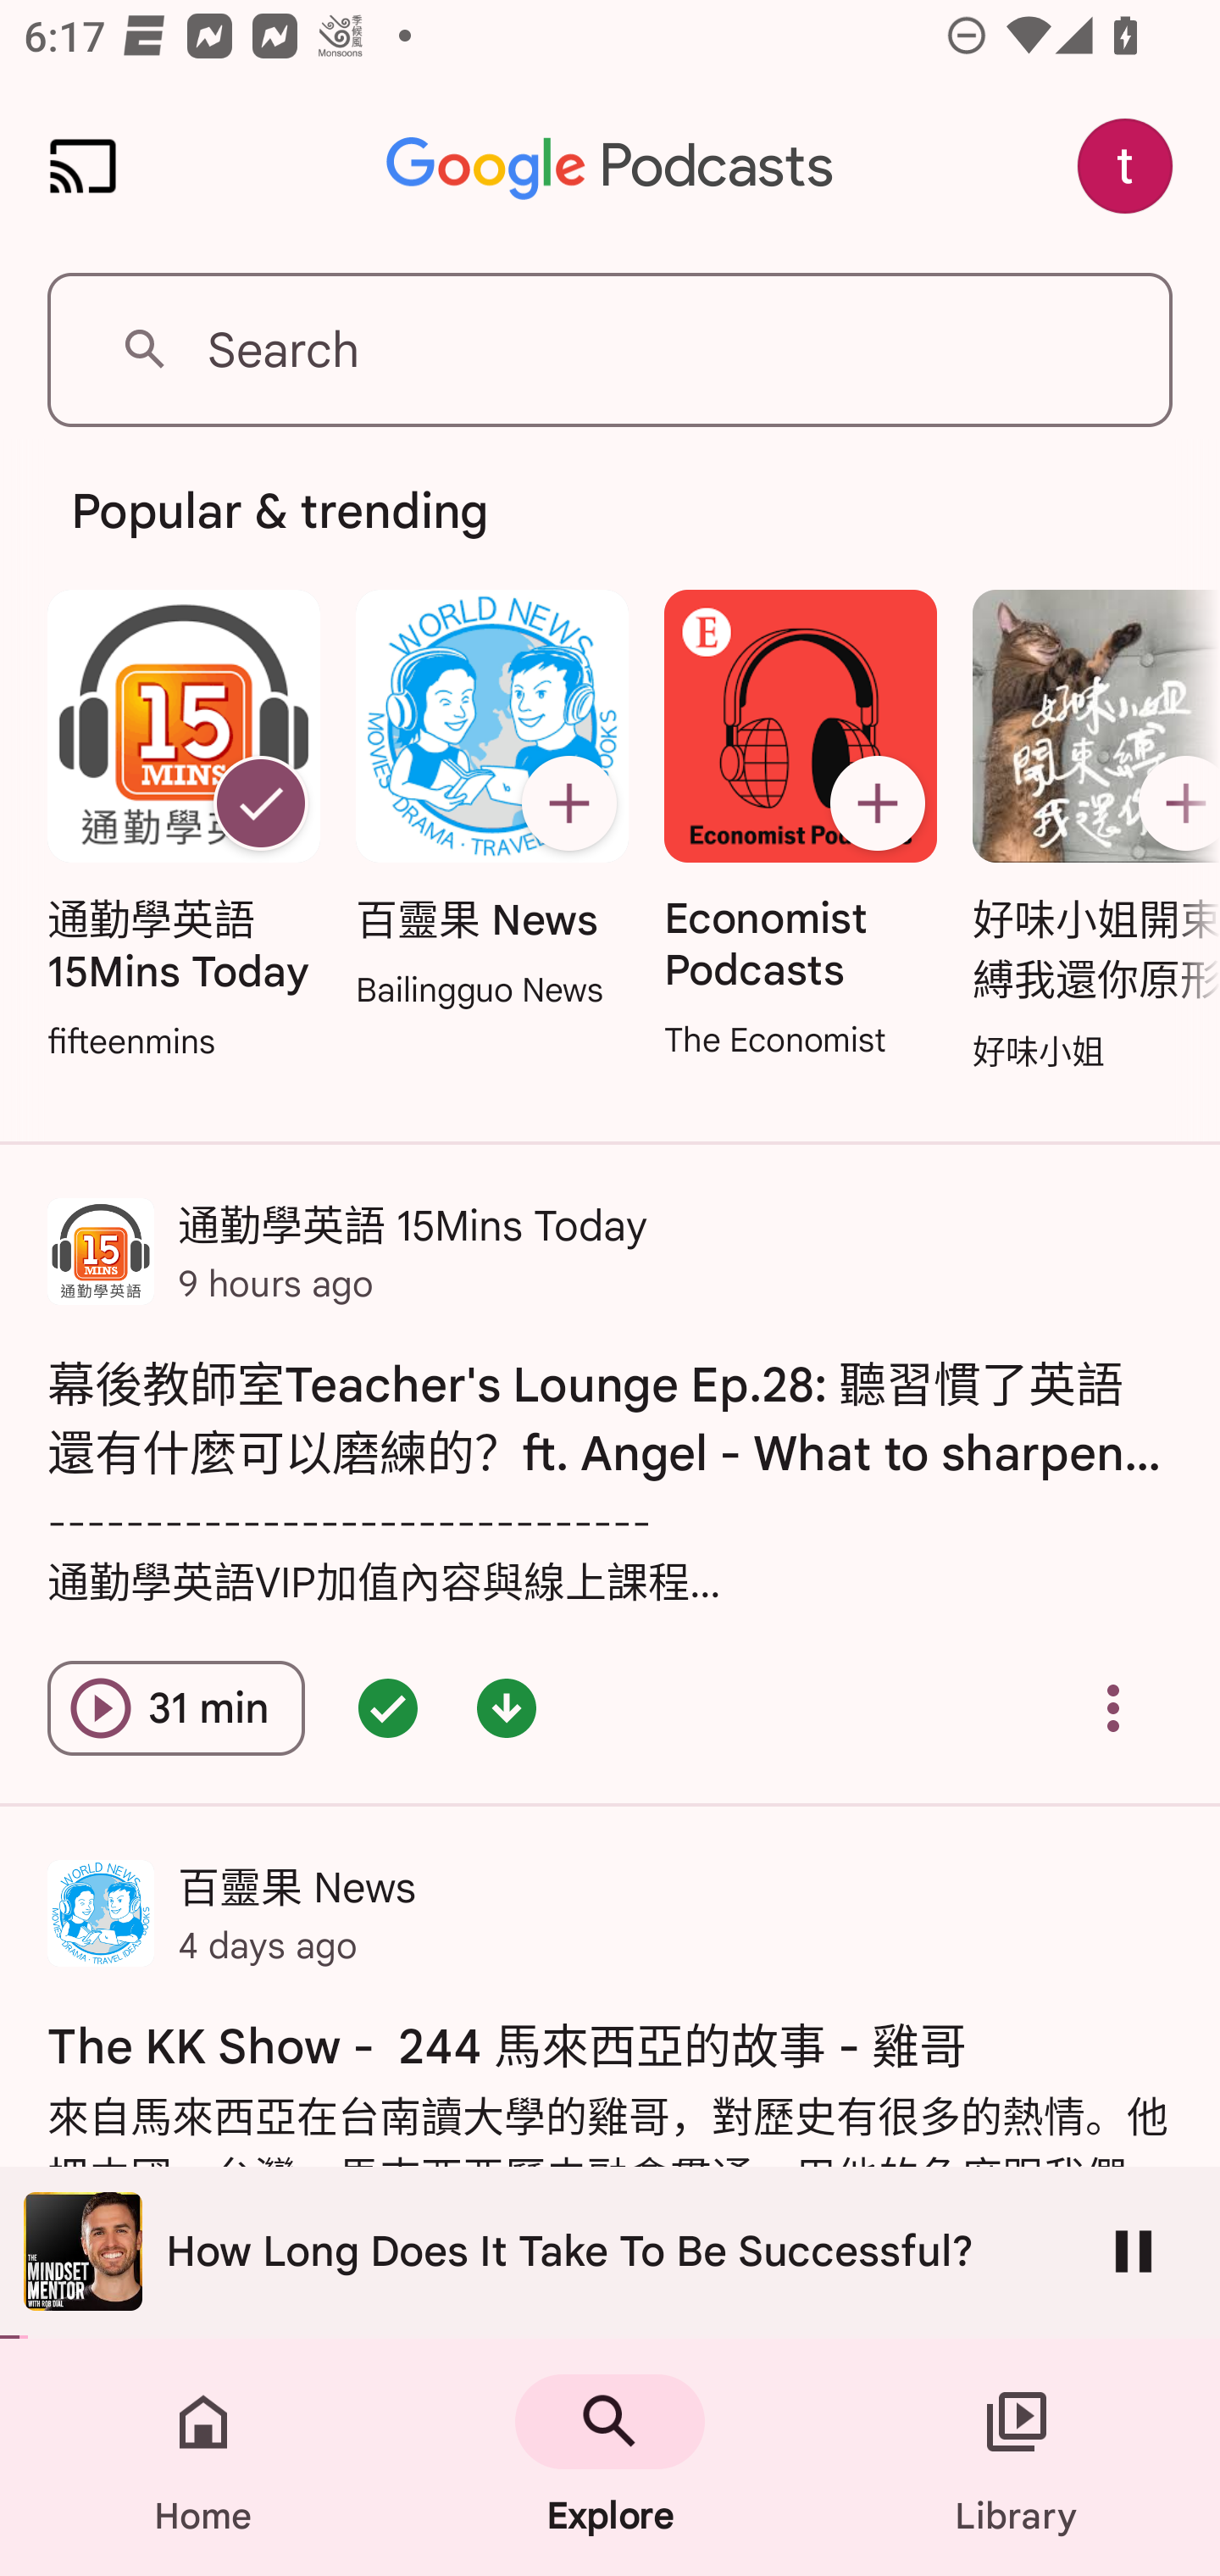  What do you see at coordinates (1088, 833) in the screenshot?
I see `好味小姐開束縛我還你原形 Subscribe 好味小姐開束縛我還你原形 好味小姐` at bounding box center [1088, 833].